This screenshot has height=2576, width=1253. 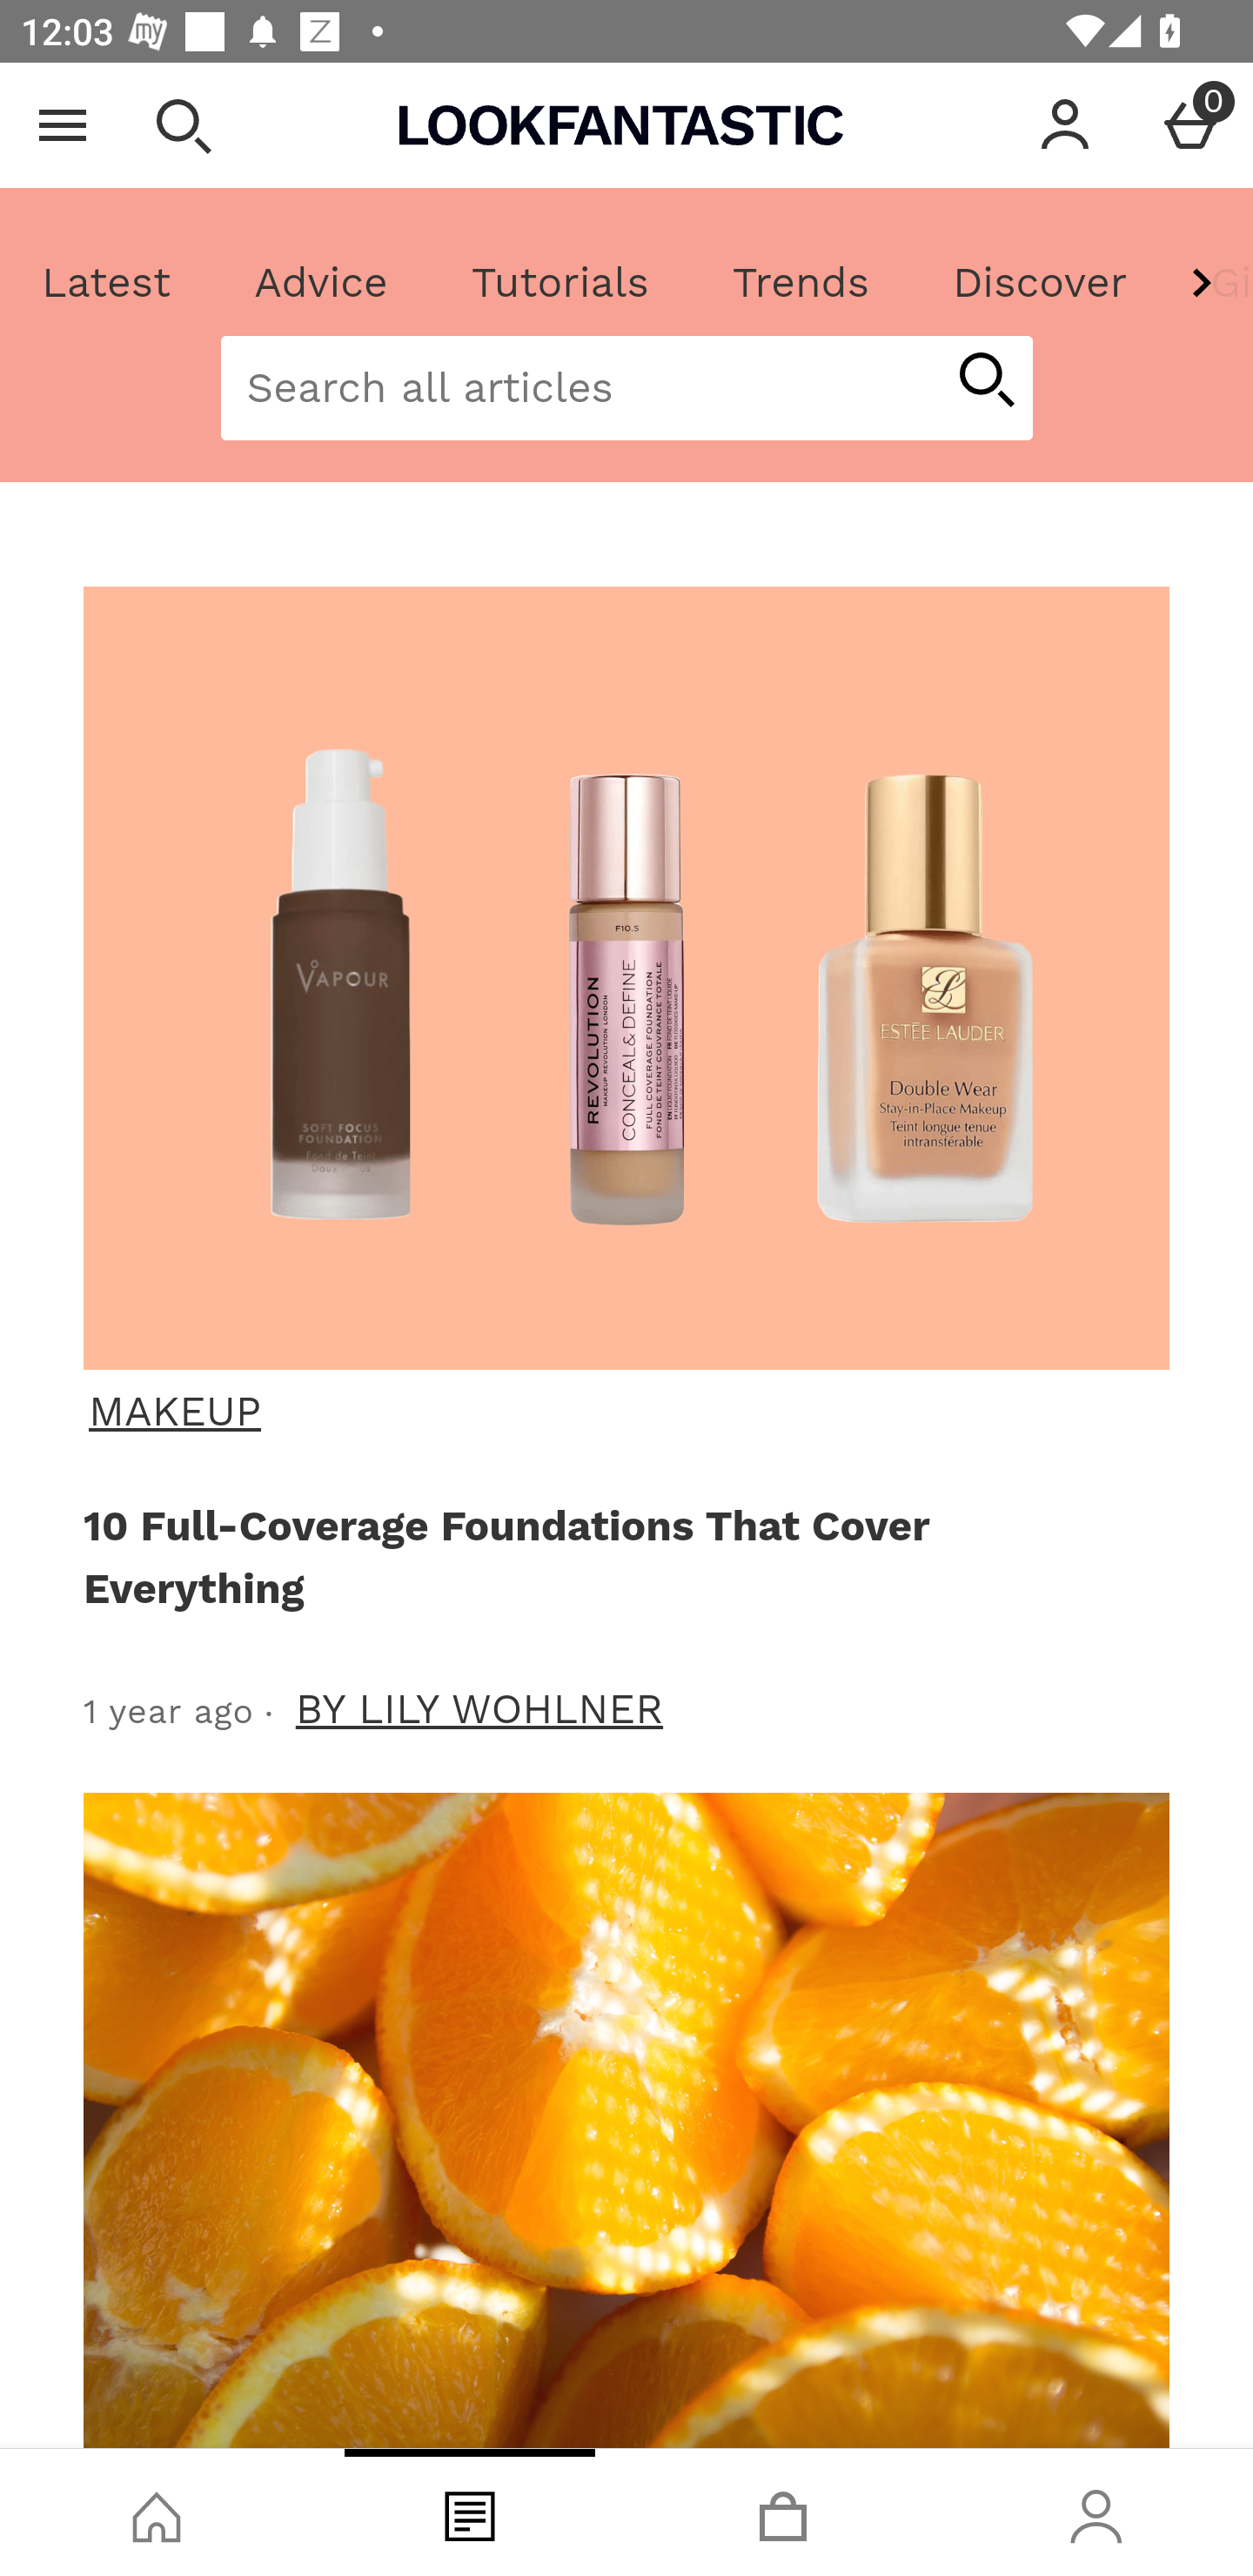 I want to click on Blog, tab, 2 of 4, so click(x=470, y=2512).